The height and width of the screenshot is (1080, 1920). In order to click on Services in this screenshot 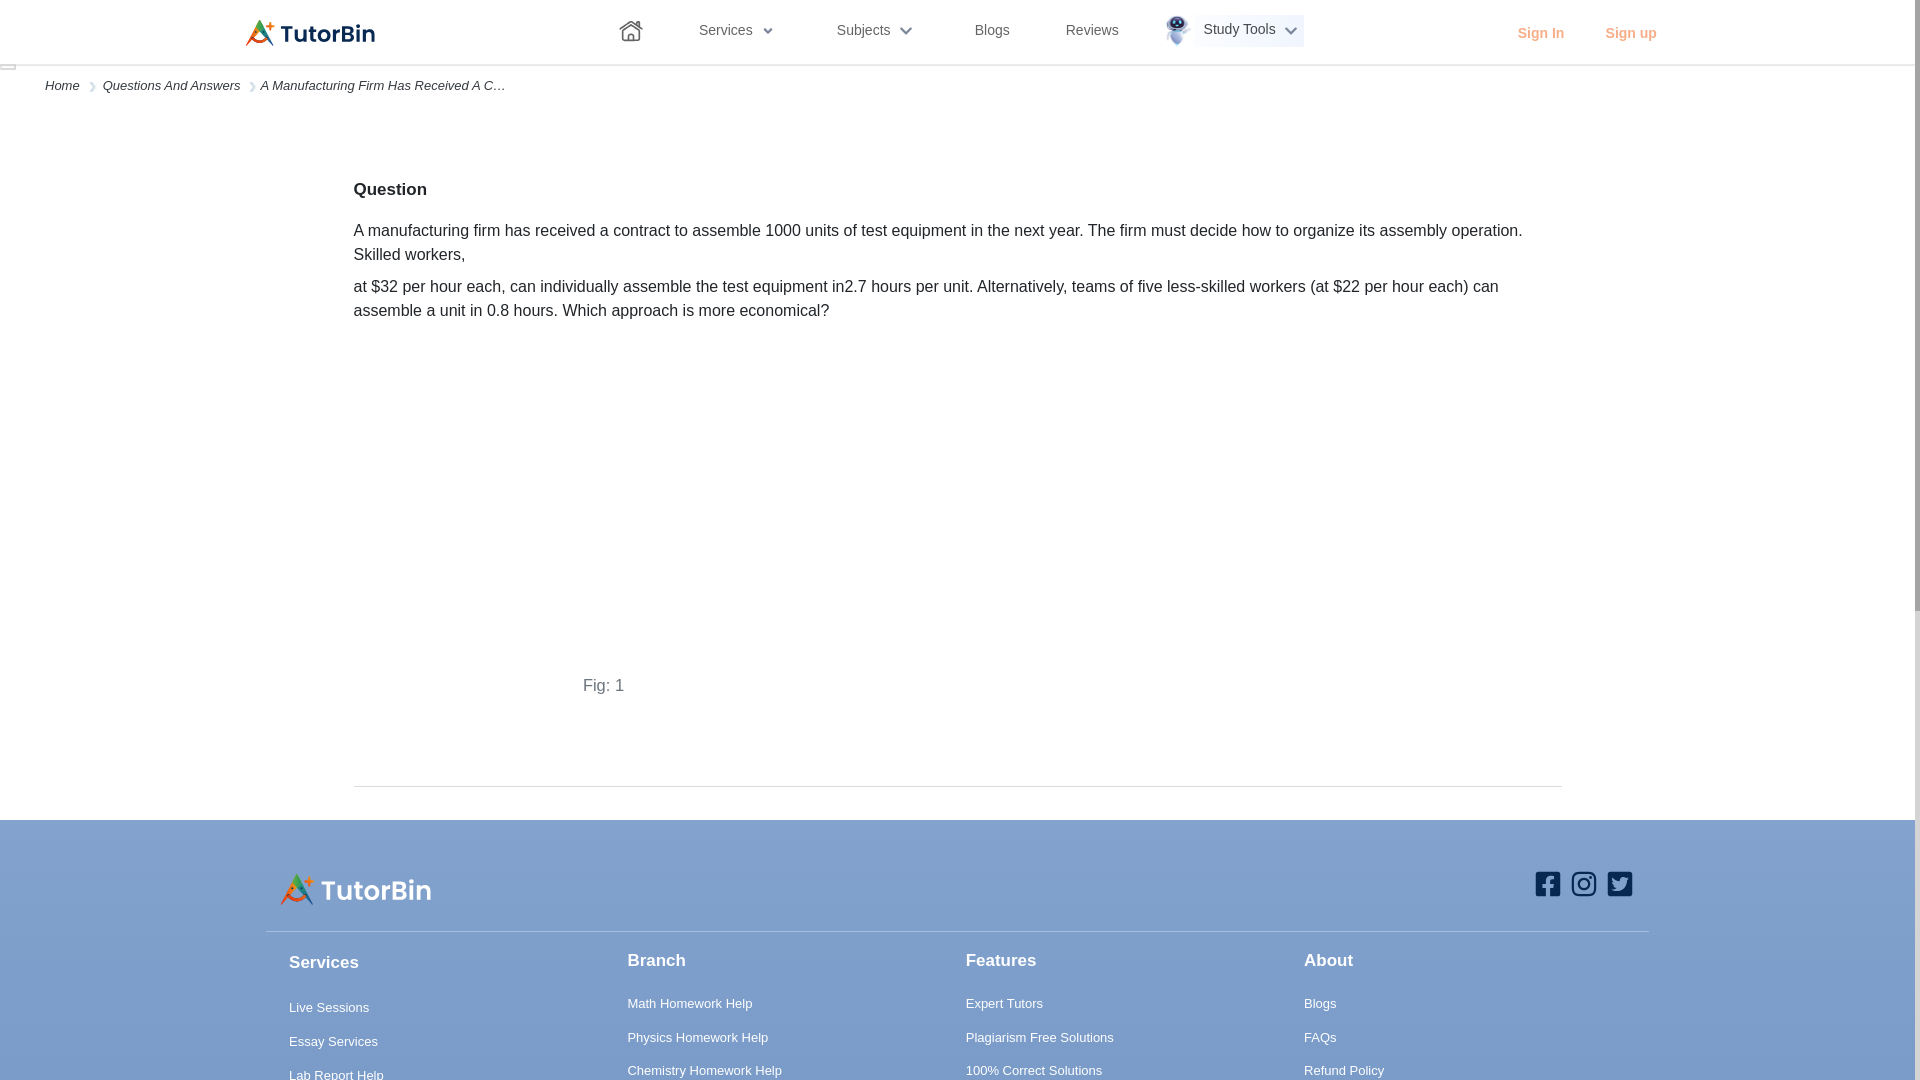, I will do `click(736, 33)`.